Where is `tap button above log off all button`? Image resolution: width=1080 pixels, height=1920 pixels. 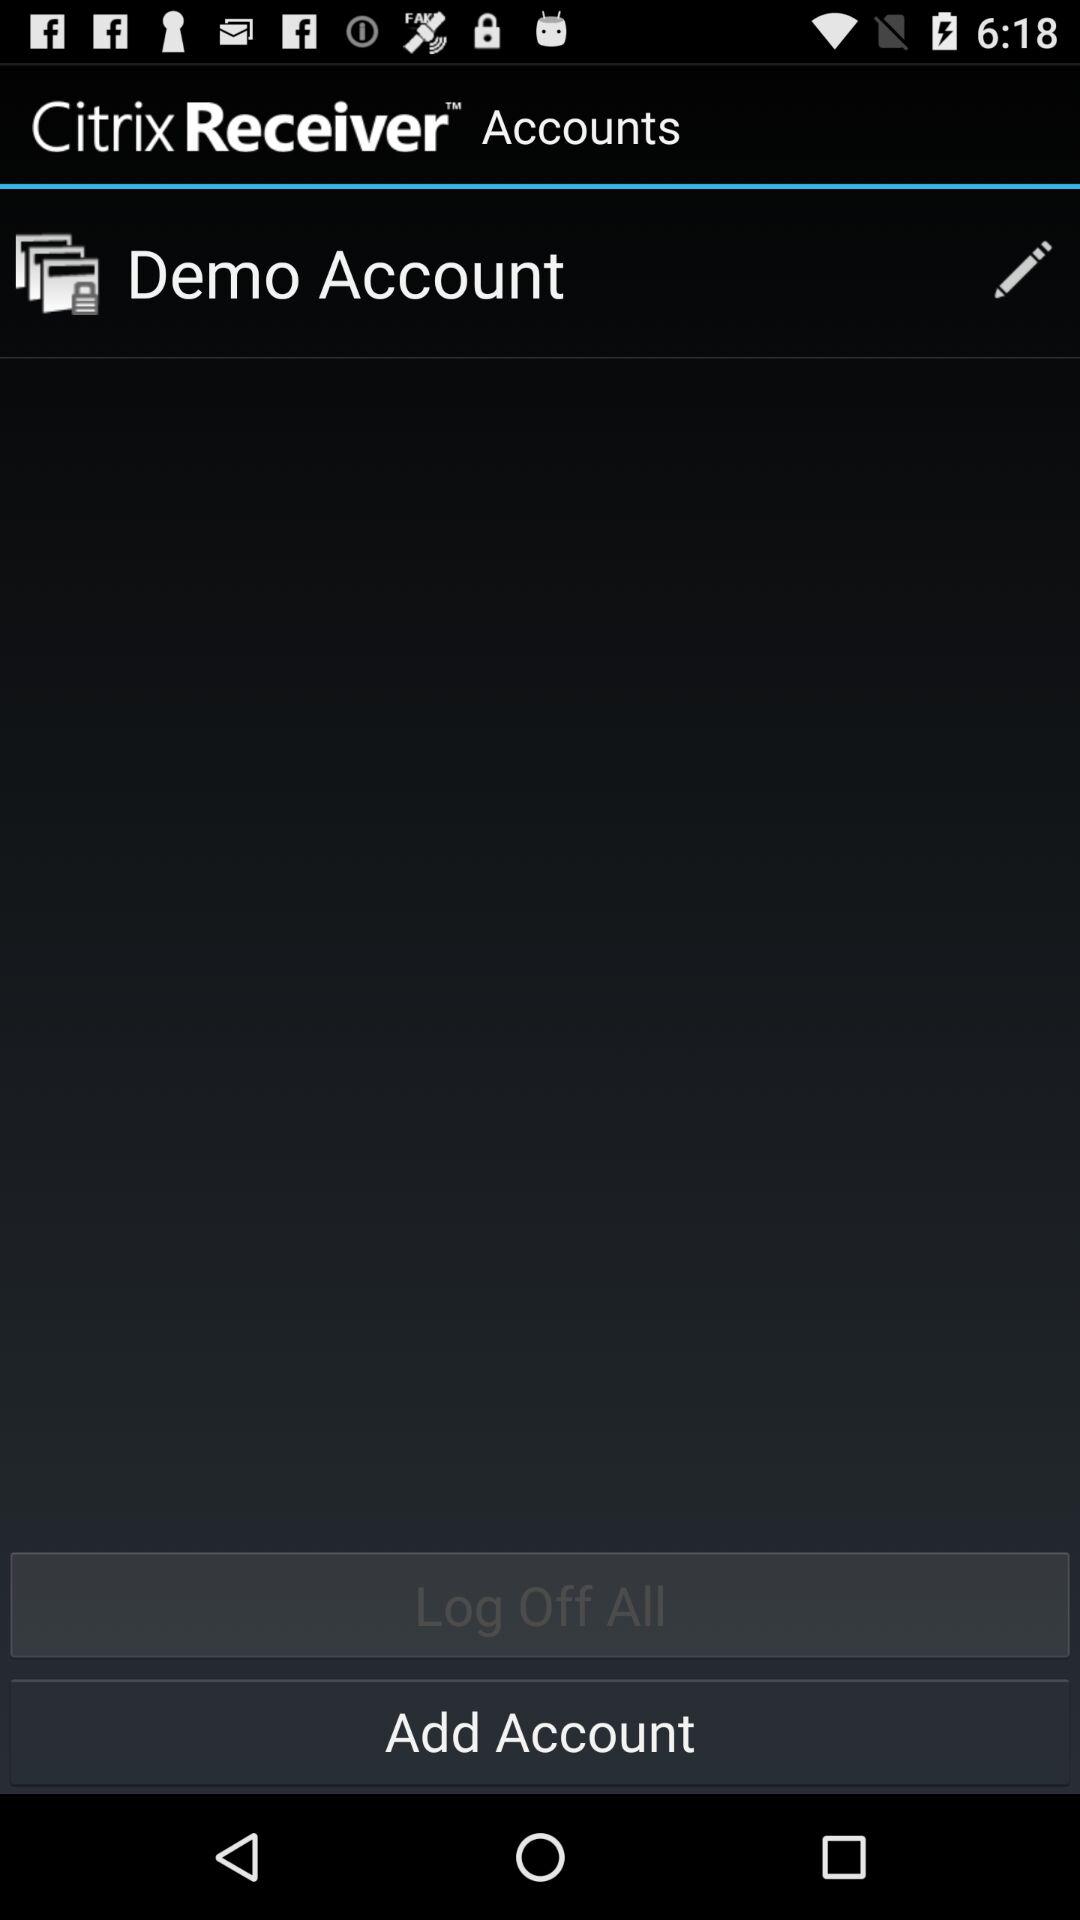
tap button above log off all button is located at coordinates (1012, 272).